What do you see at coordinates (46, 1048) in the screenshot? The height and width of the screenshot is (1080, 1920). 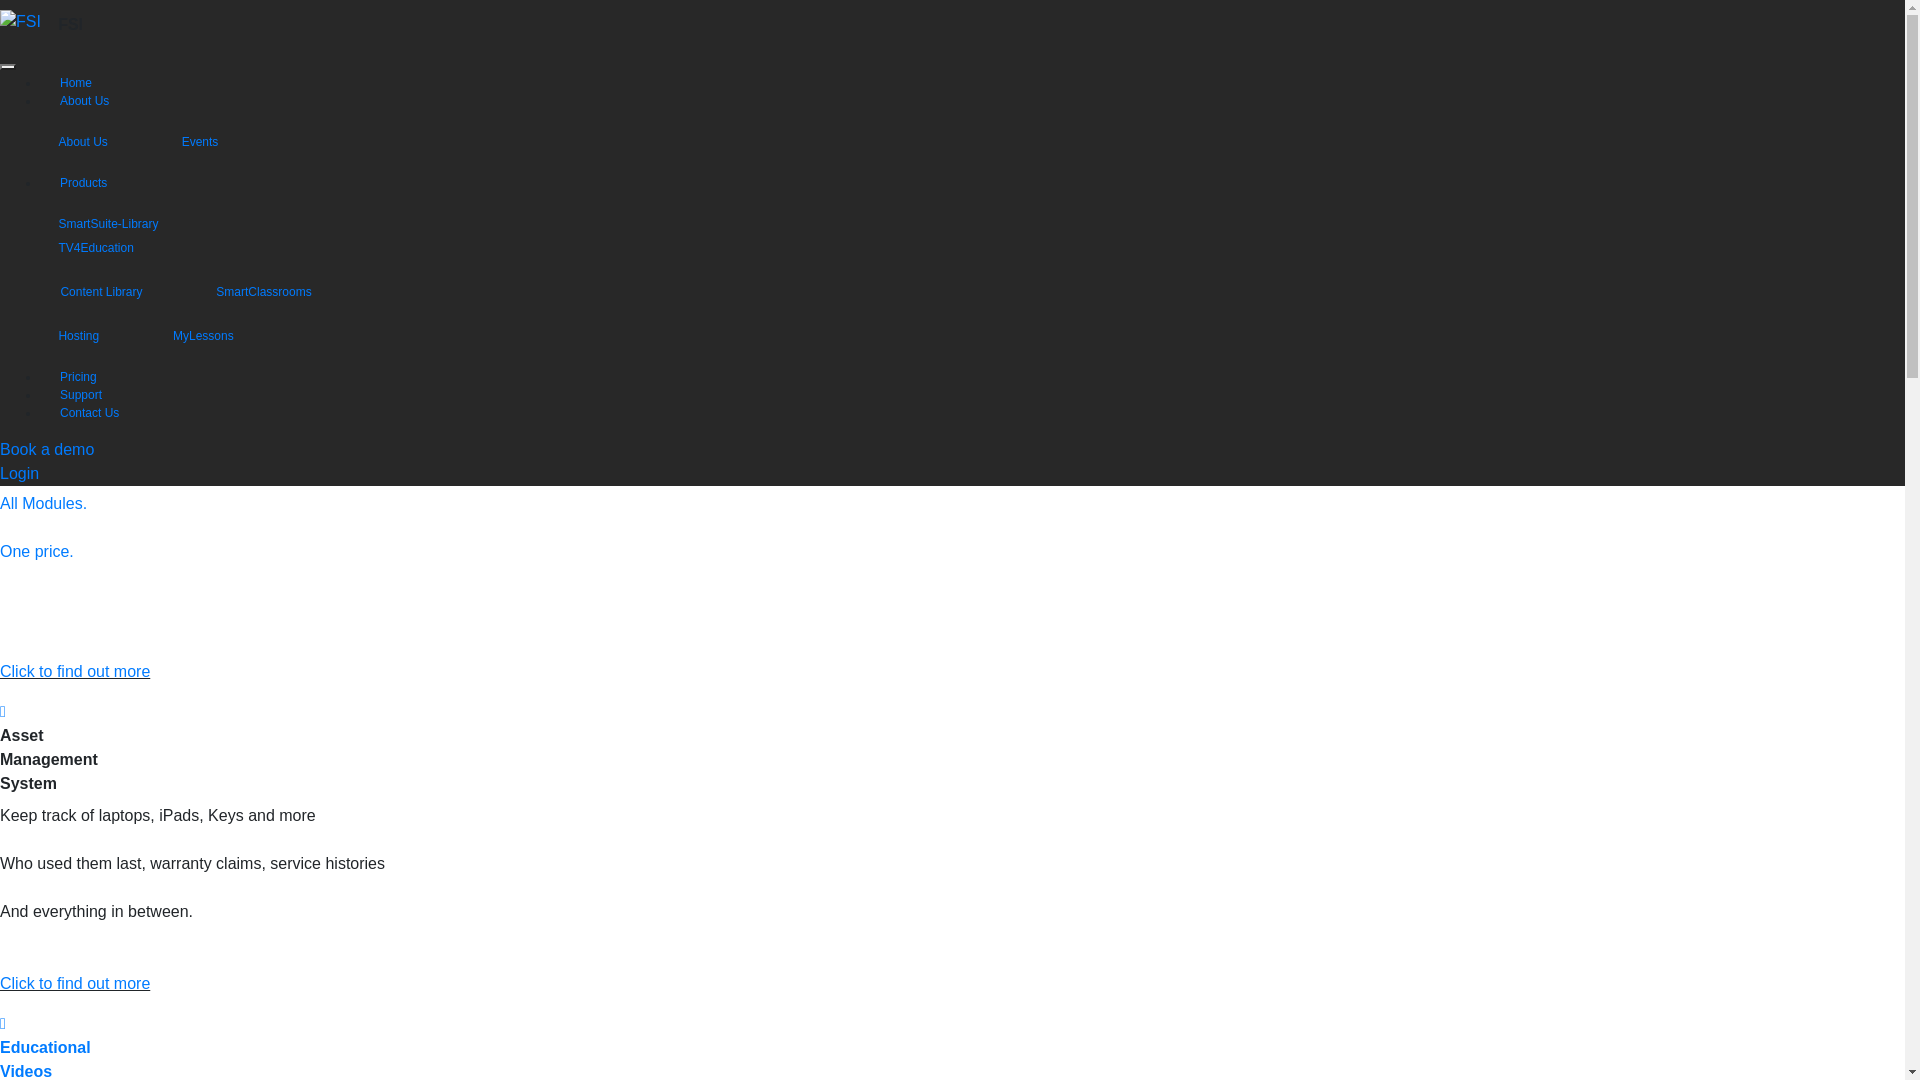 I see `Educational` at bounding box center [46, 1048].